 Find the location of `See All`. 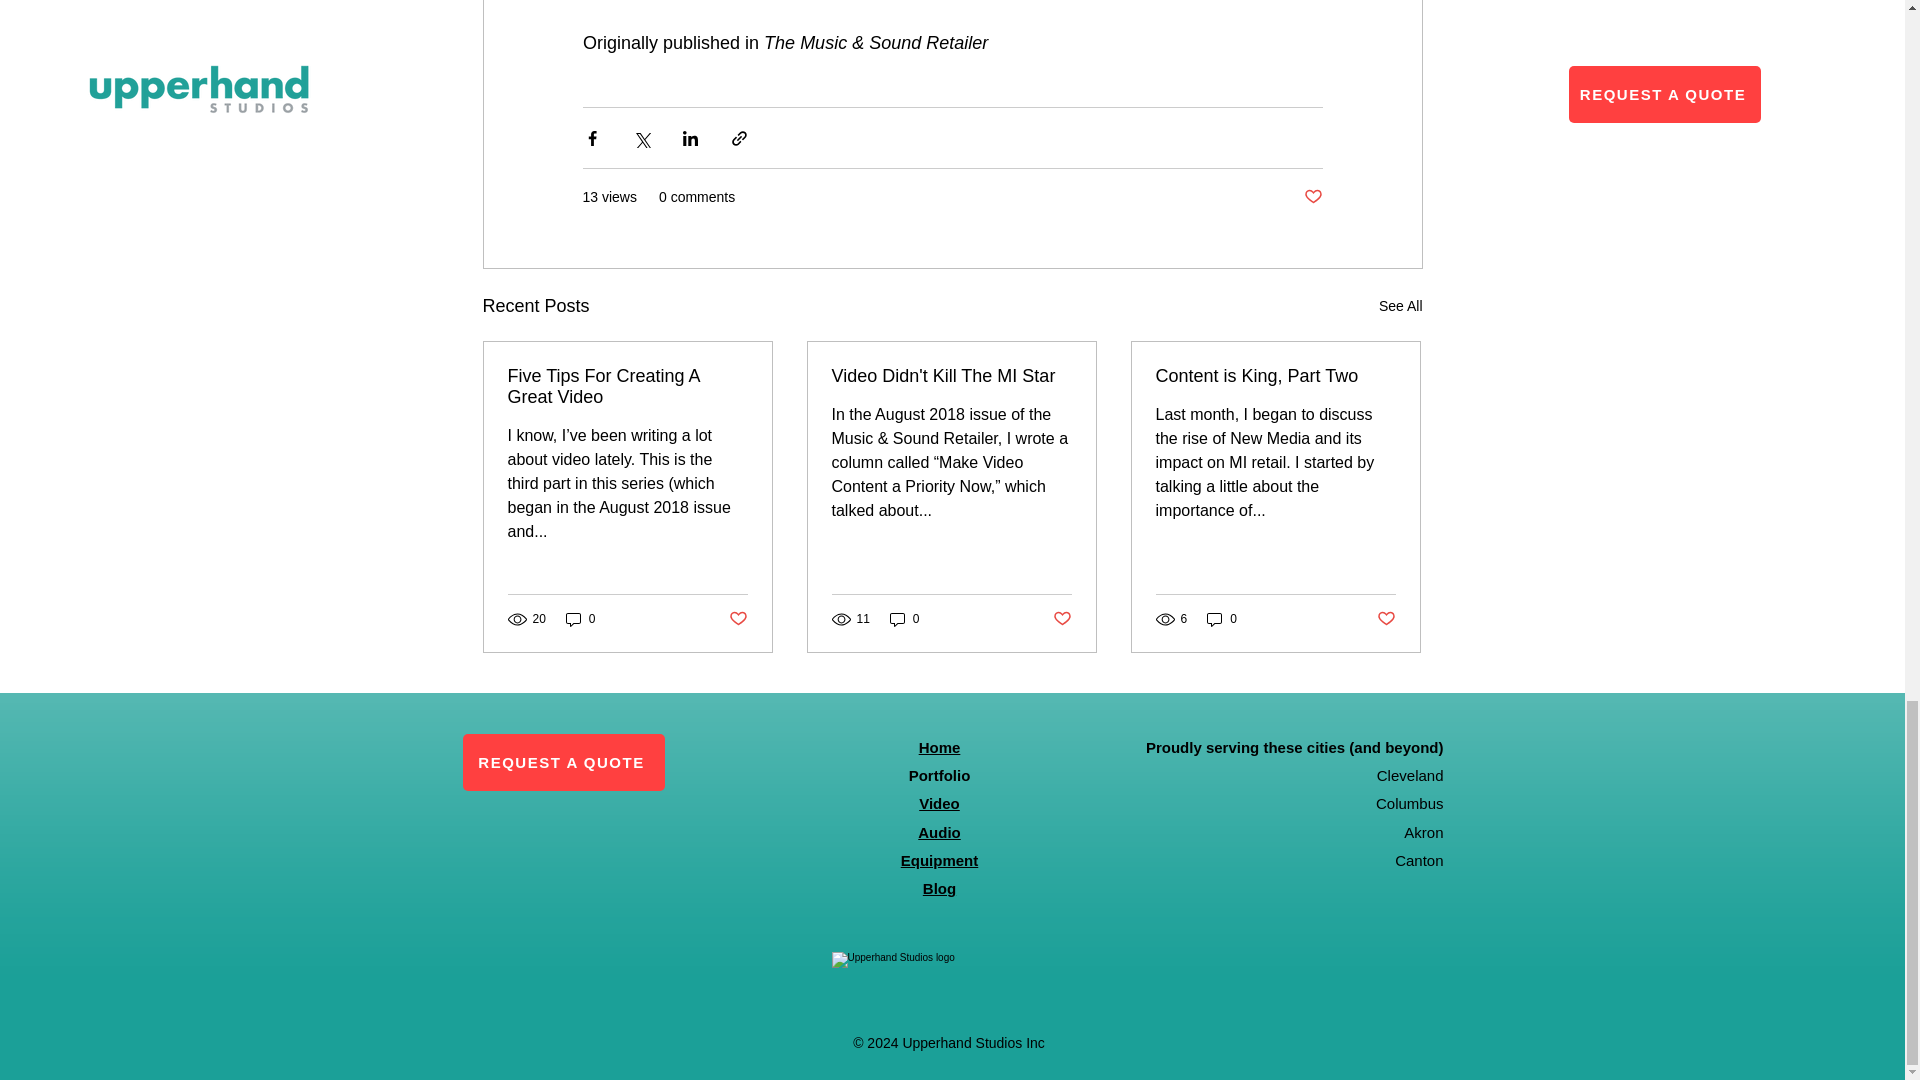

See All is located at coordinates (1400, 306).